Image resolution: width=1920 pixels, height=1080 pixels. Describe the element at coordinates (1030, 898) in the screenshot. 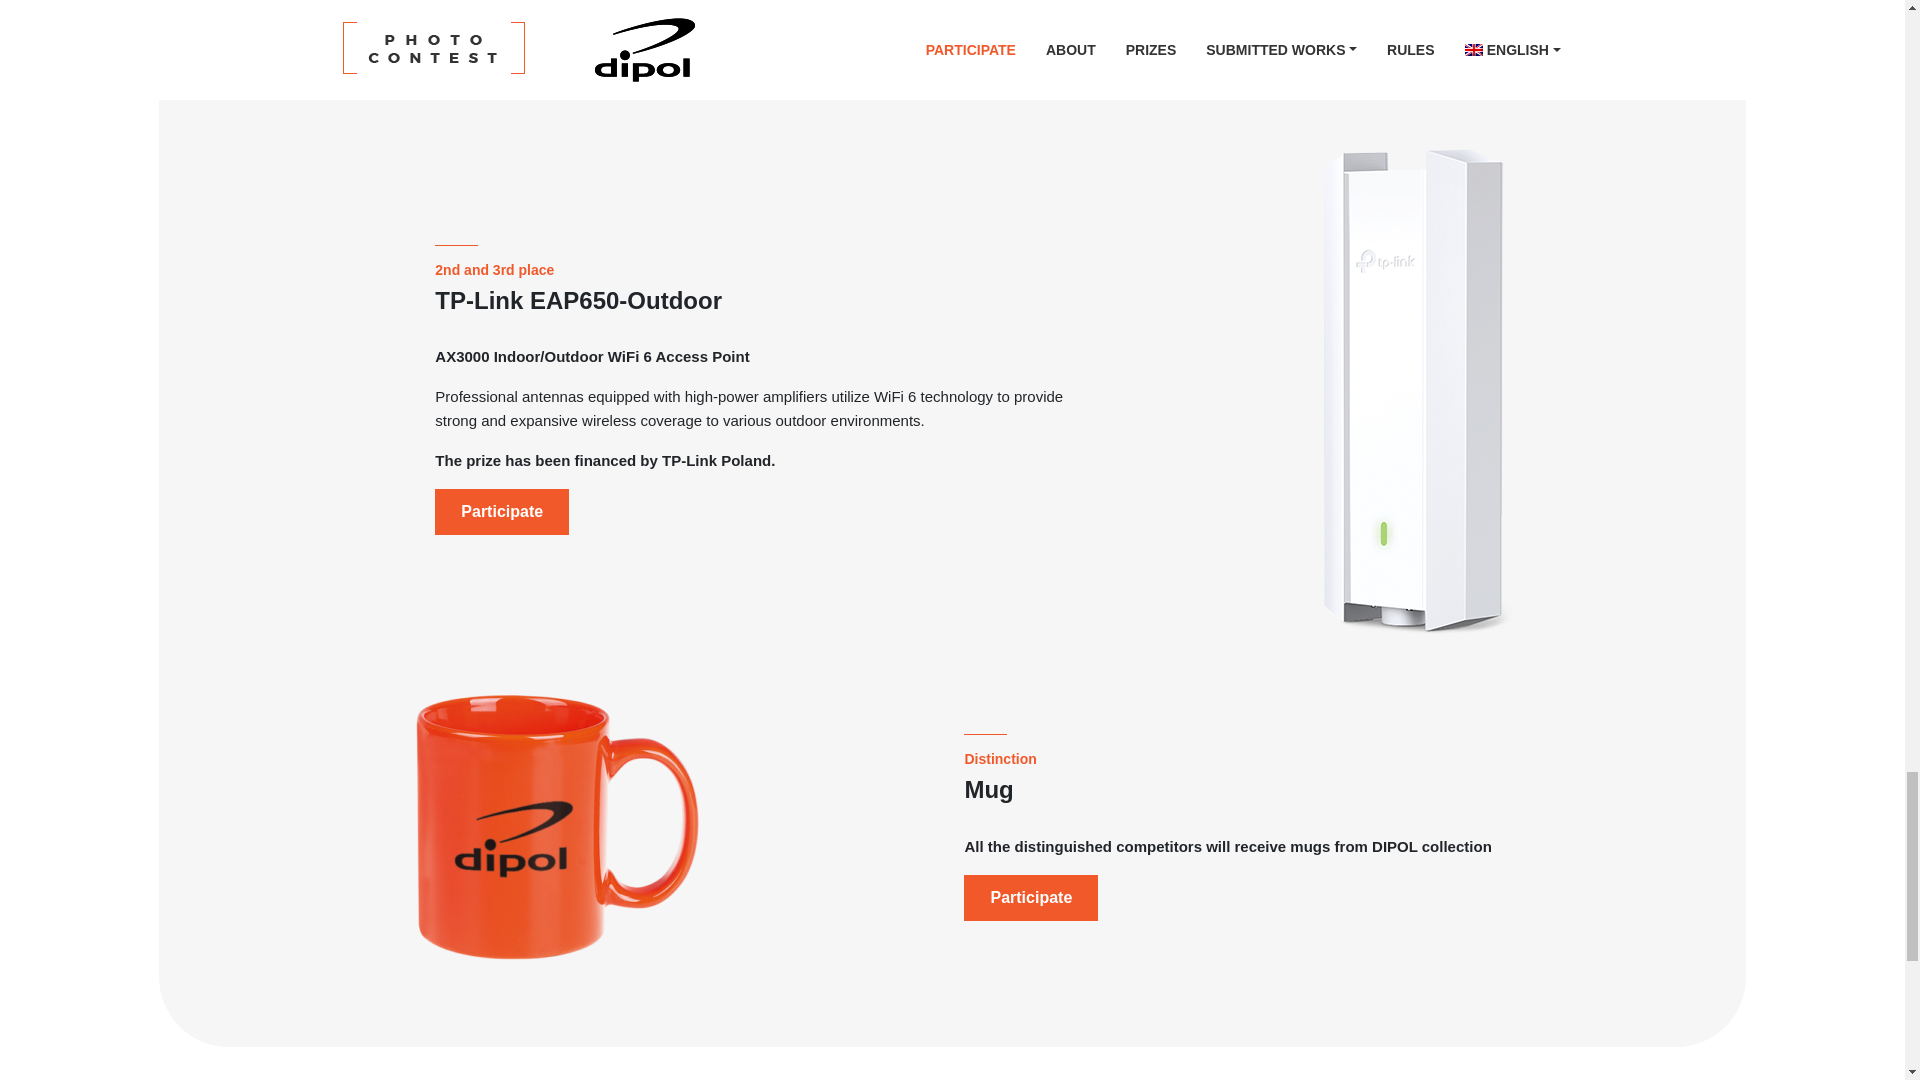

I see `Participate` at that location.